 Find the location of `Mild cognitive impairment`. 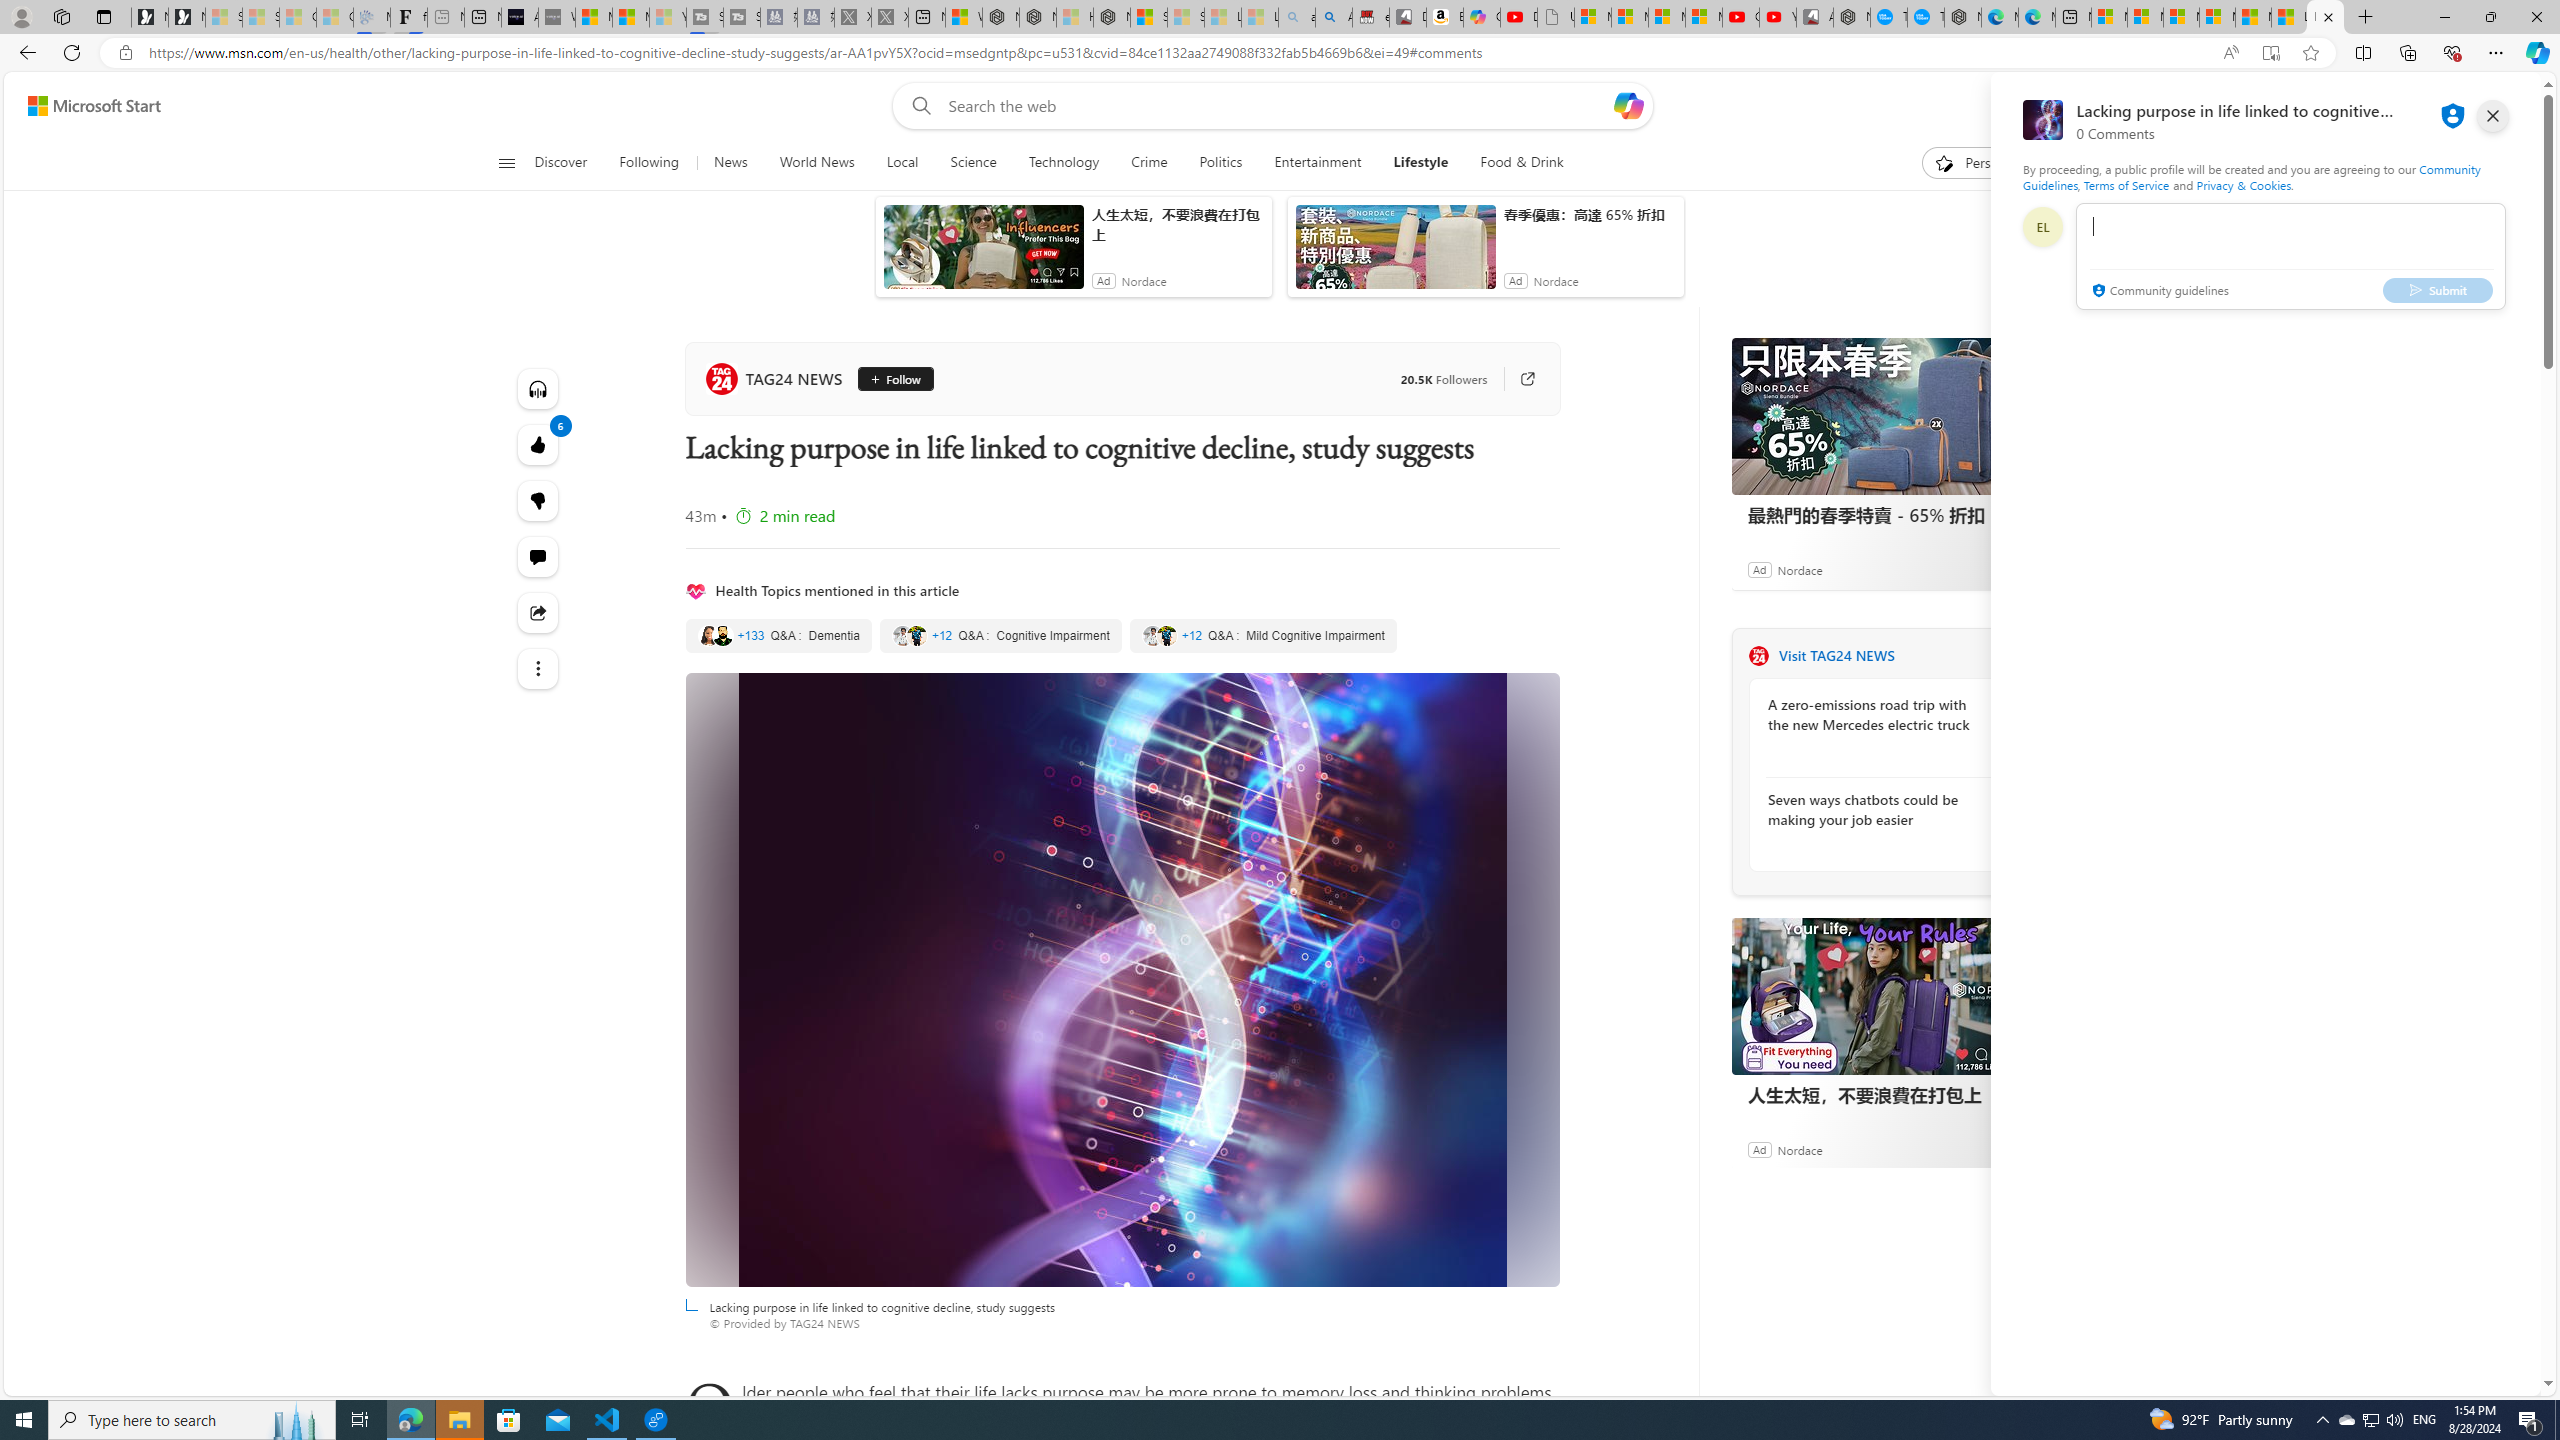

Mild cognitive impairment is located at coordinates (1262, 636).